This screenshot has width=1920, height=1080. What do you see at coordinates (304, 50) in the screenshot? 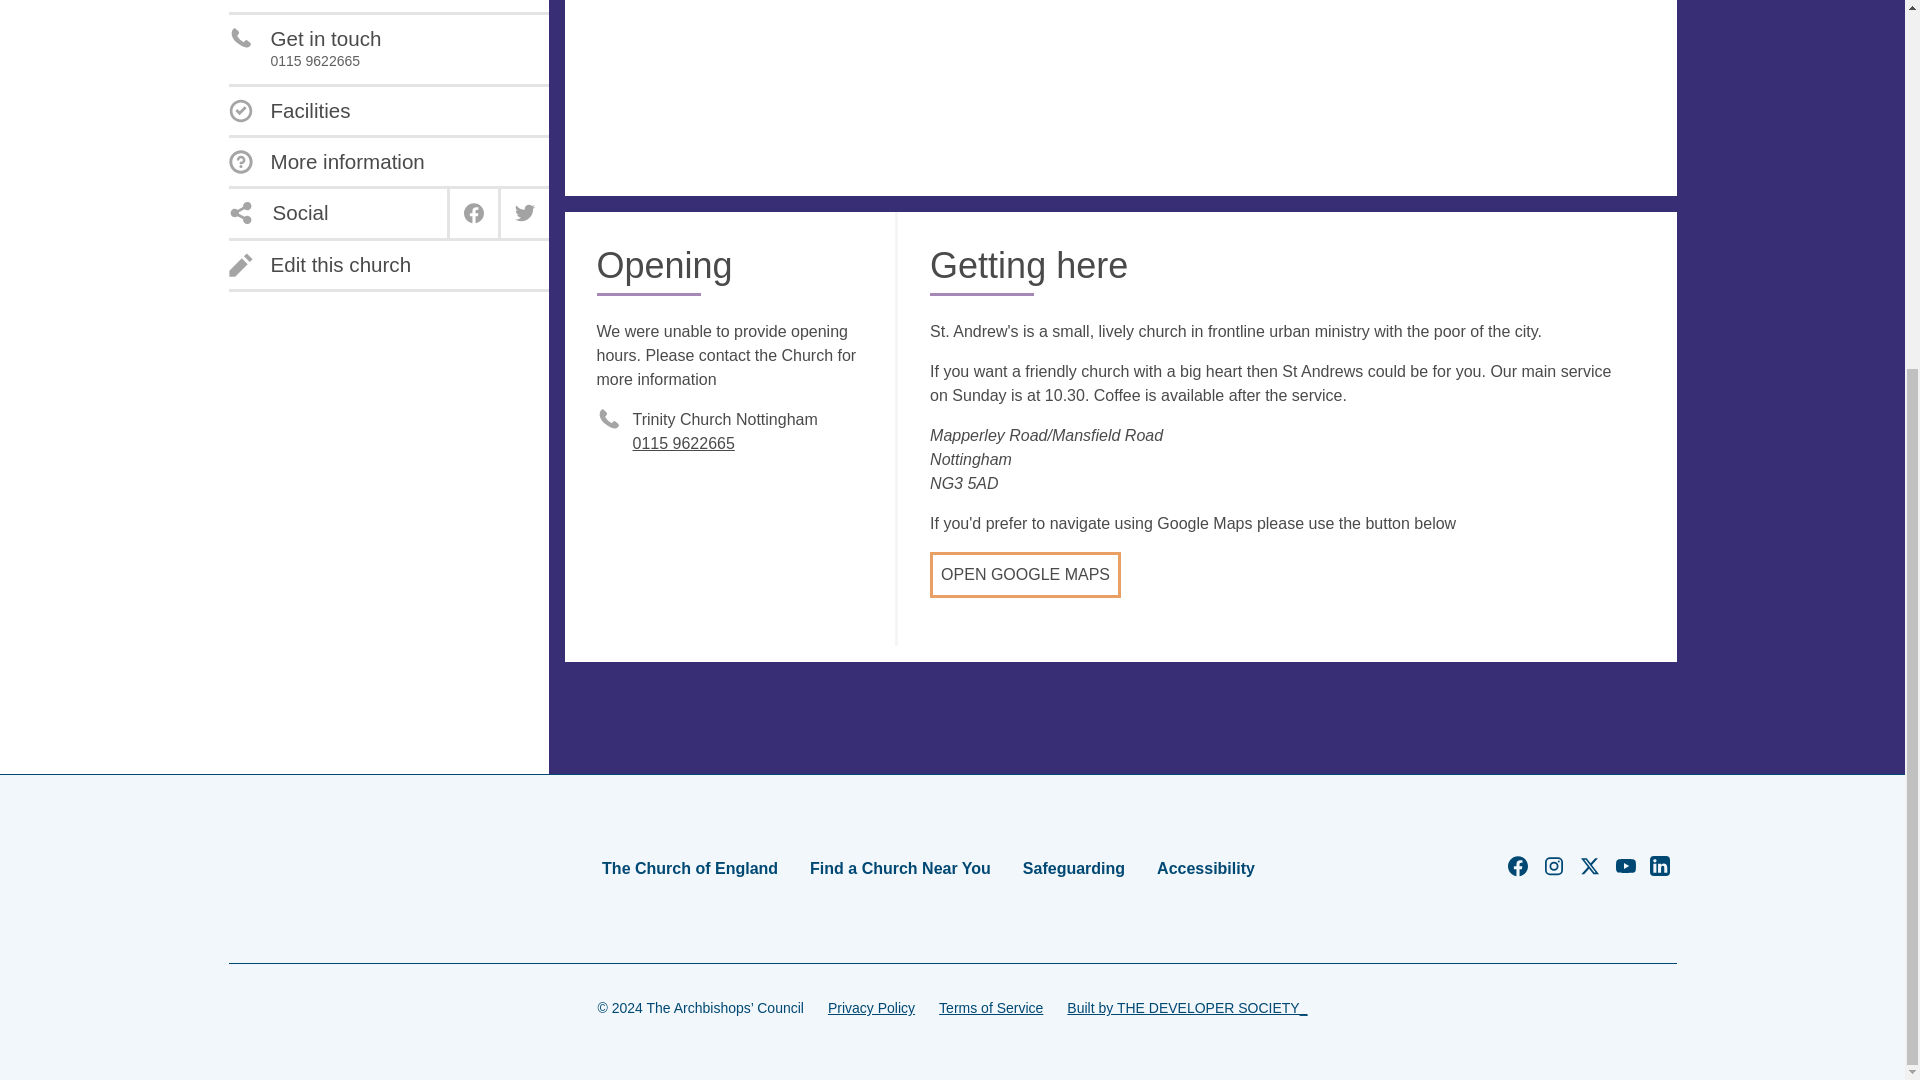
I see `Facilities` at bounding box center [304, 50].